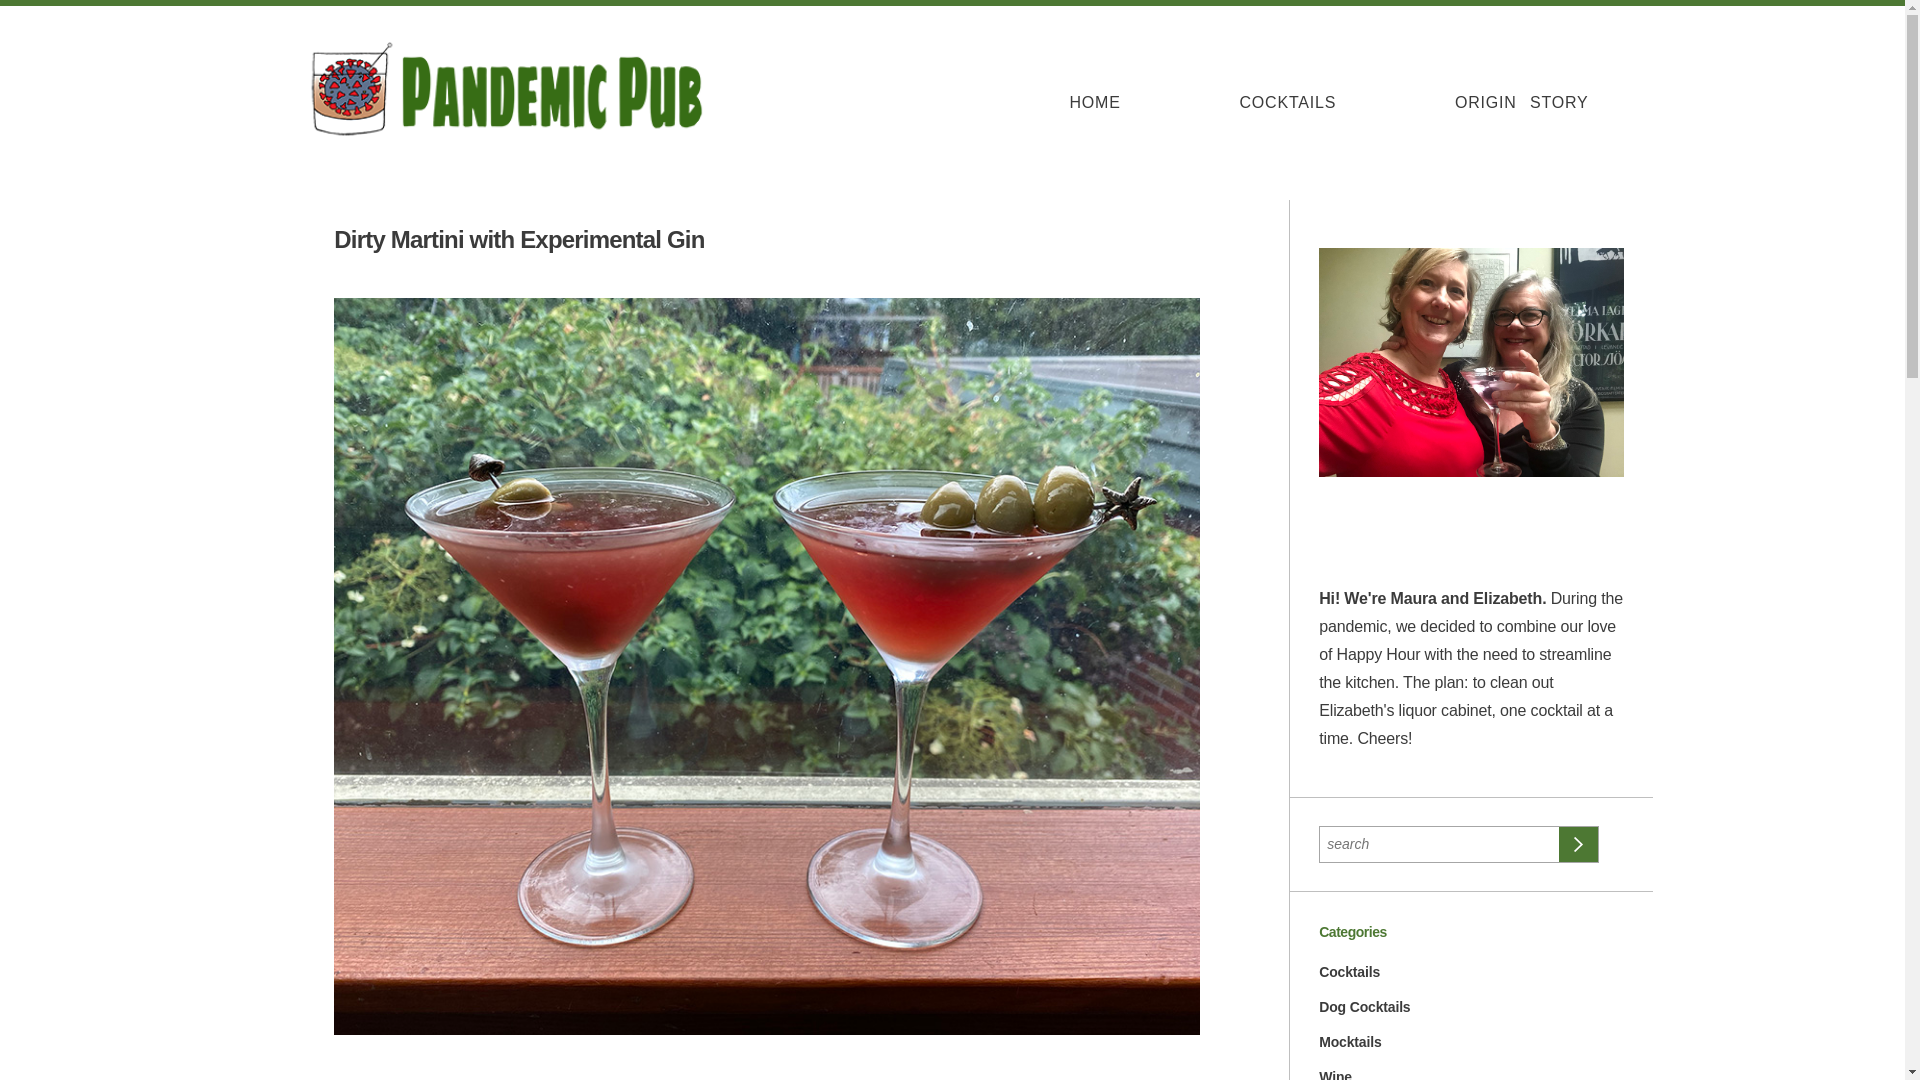  Describe the element at coordinates (1095, 102) in the screenshot. I see `HOME` at that location.